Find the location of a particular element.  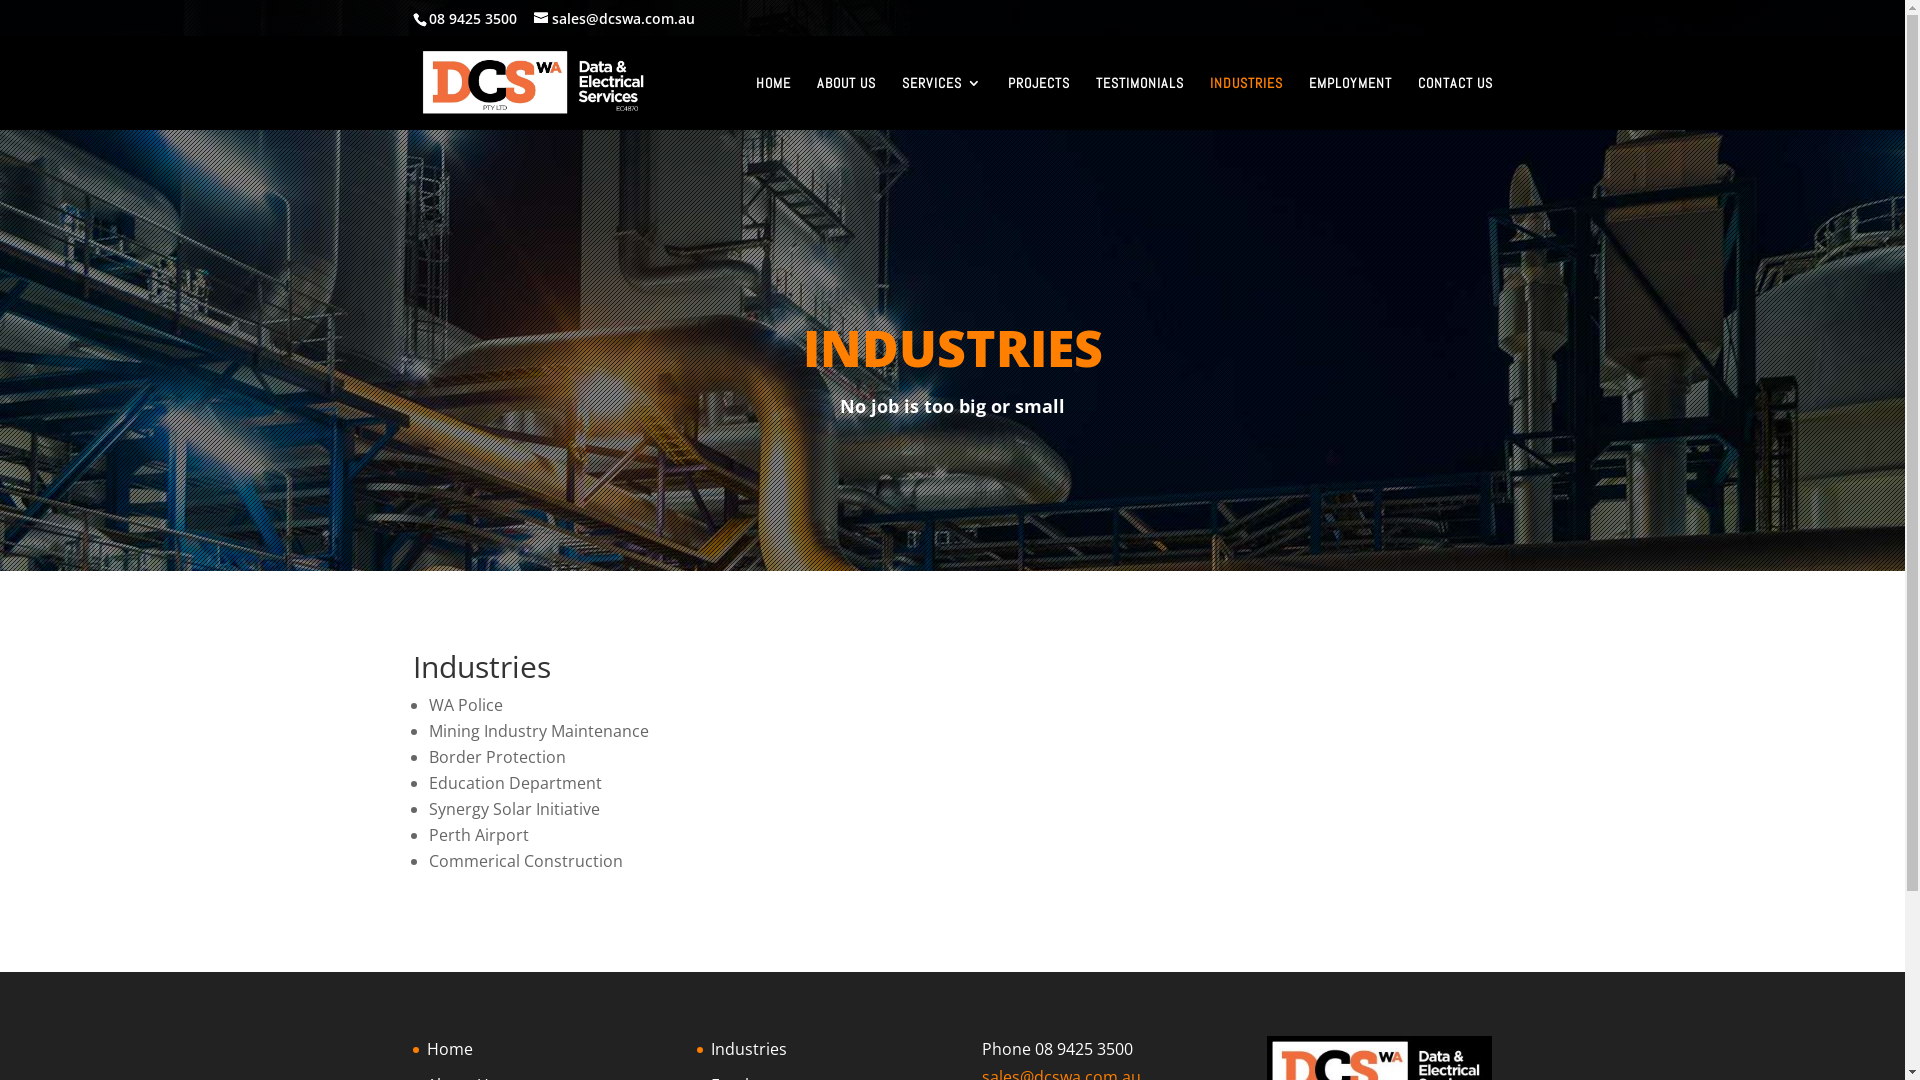

CONTACT US is located at coordinates (1456, 103).